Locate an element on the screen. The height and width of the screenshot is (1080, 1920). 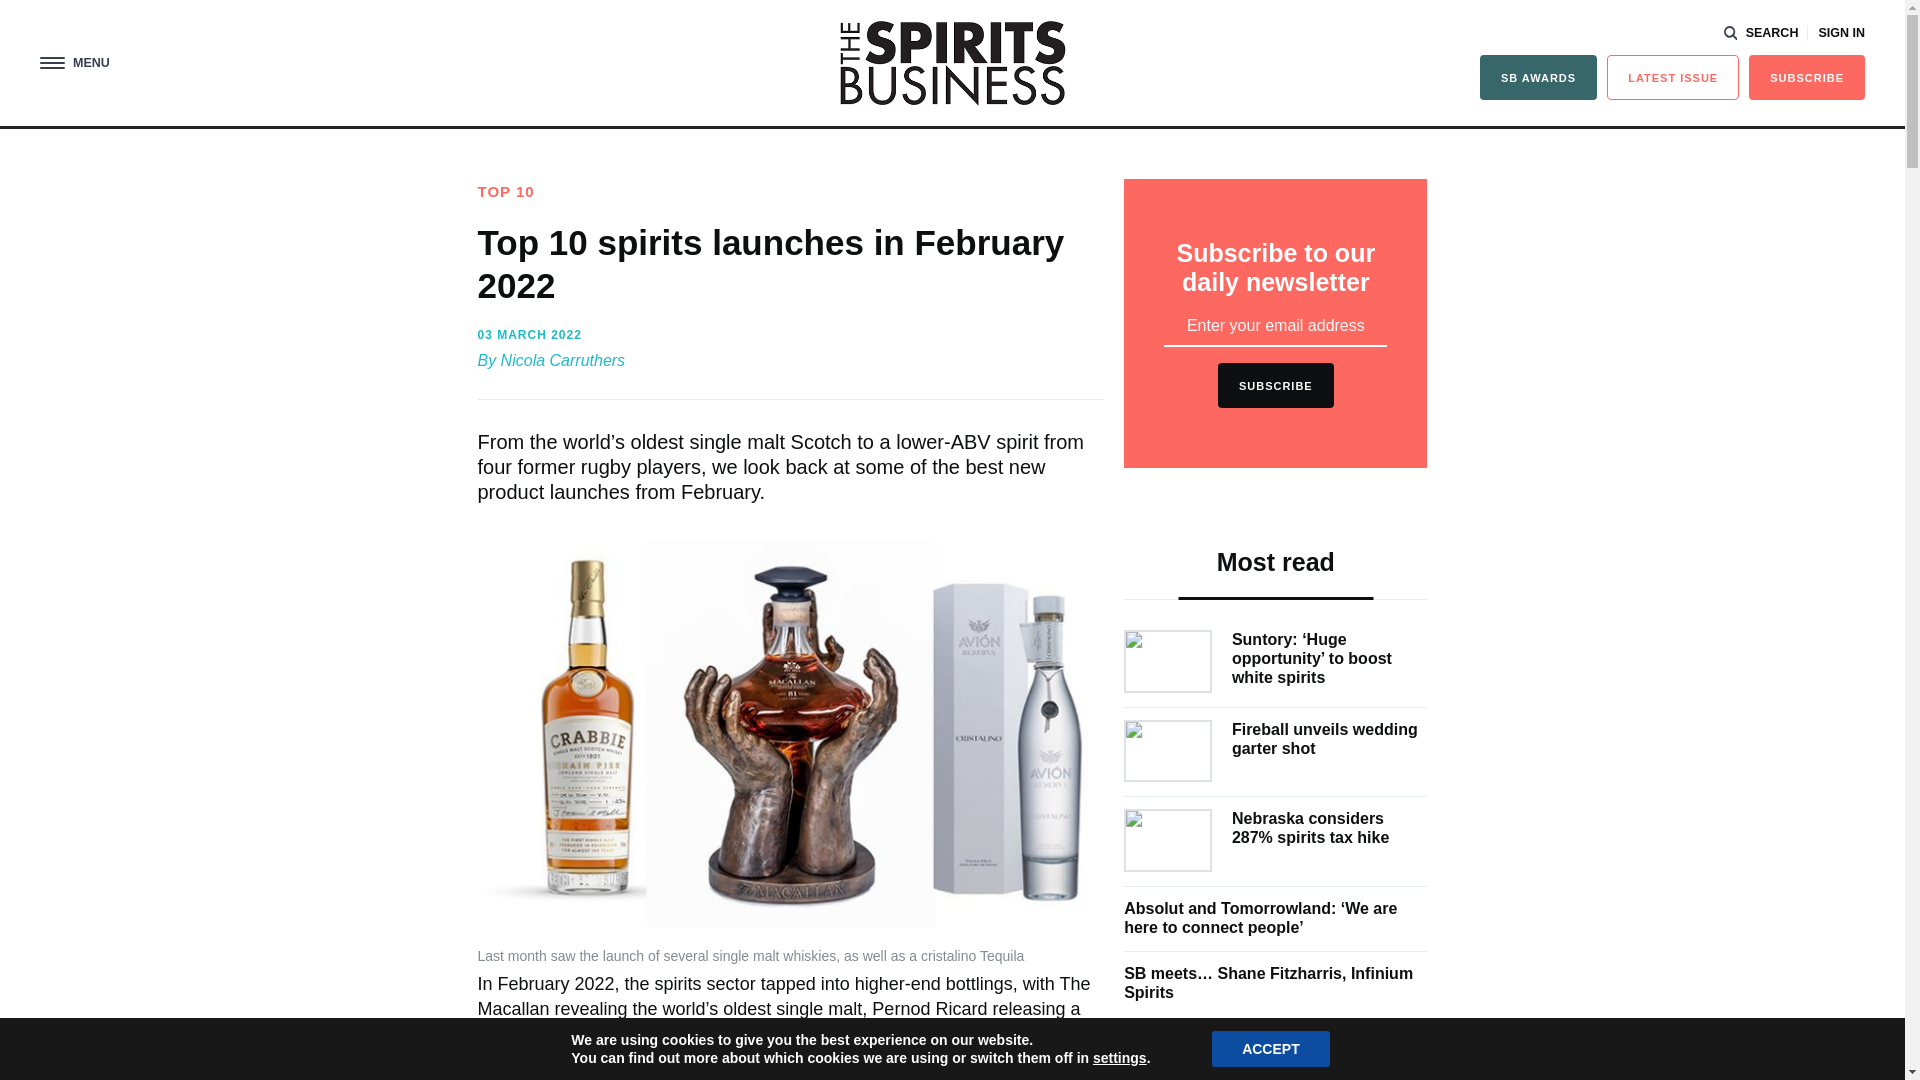
LATEST ISSUE is located at coordinates (1673, 78).